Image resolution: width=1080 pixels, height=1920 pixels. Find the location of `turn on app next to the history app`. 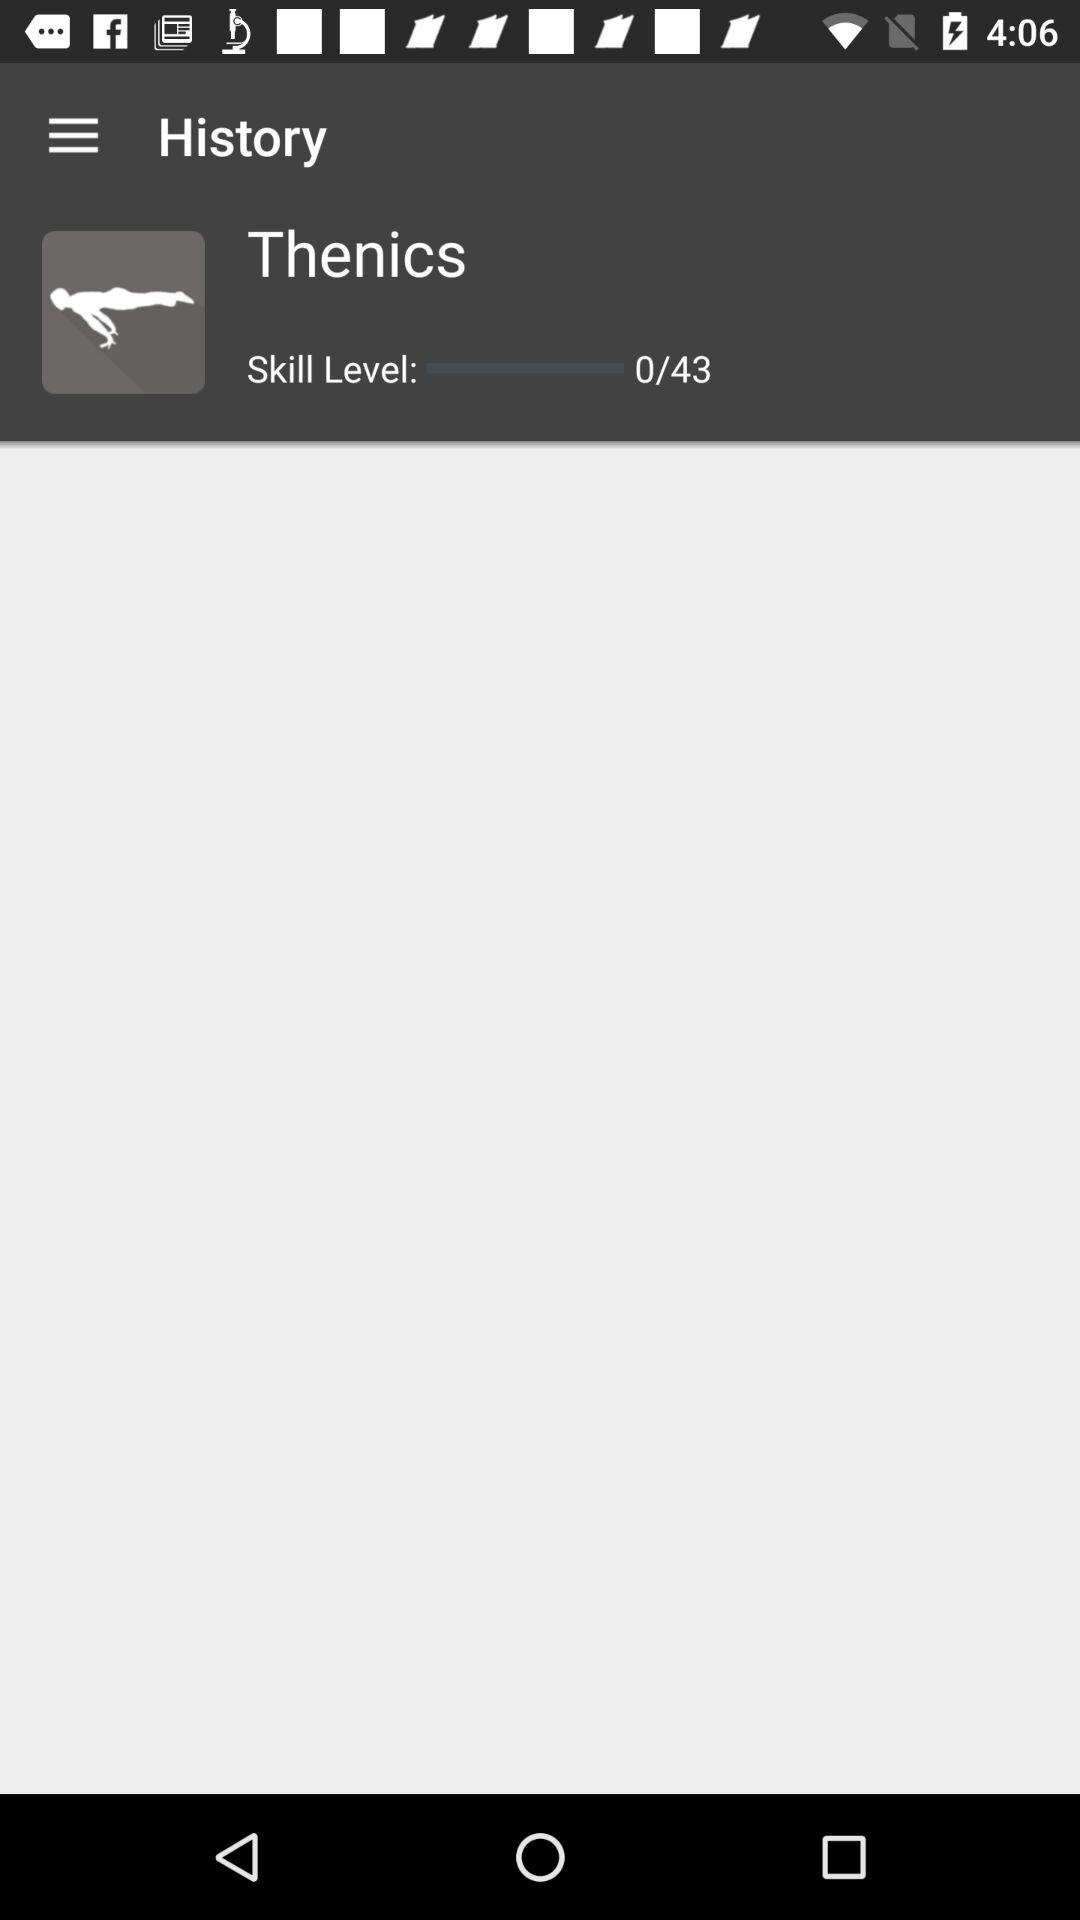

turn on app next to the history app is located at coordinates (73, 135).